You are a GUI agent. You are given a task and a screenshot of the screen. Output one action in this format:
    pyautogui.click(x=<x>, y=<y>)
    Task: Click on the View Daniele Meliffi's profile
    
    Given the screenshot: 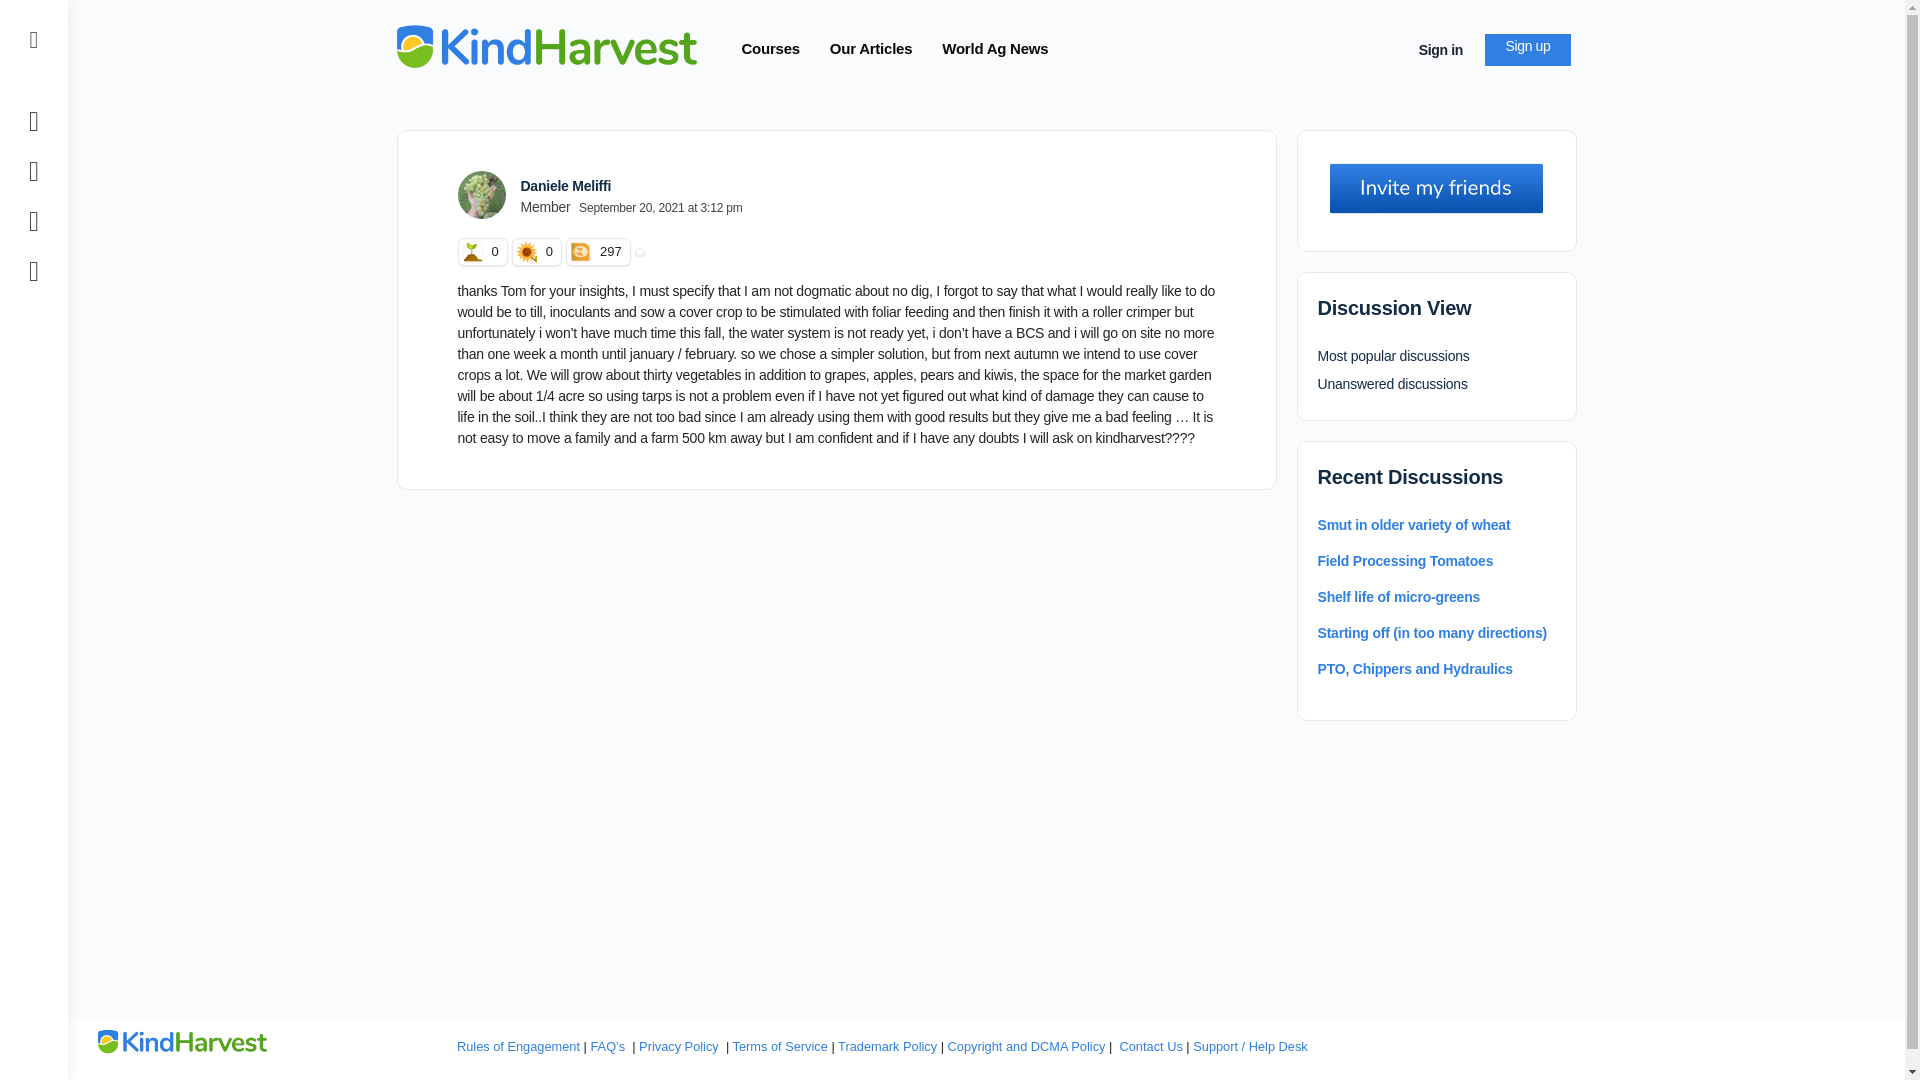 What is the action you would take?
    pyautogui.click(x=565, y=186)
    